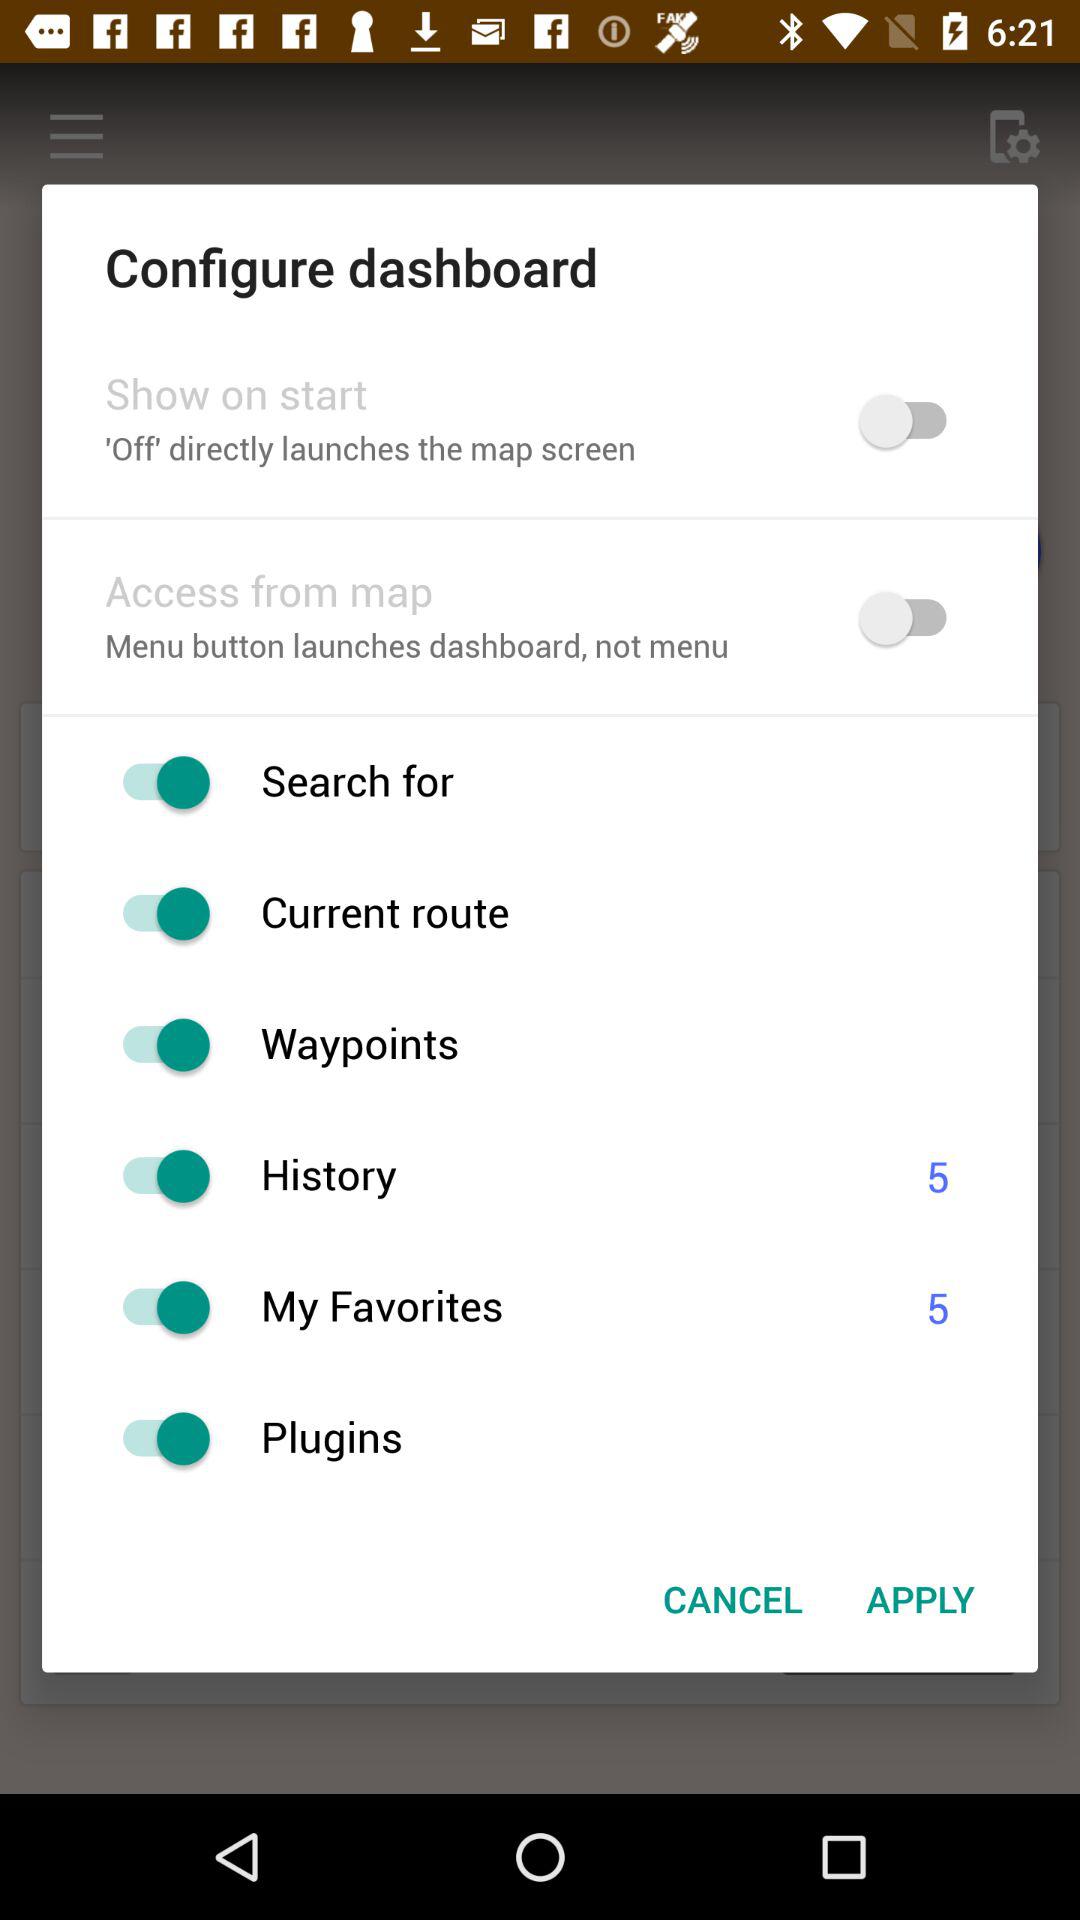 The width and height of the screenshot is (1080, 1920). I want to click on route instance, so click(156, 914).